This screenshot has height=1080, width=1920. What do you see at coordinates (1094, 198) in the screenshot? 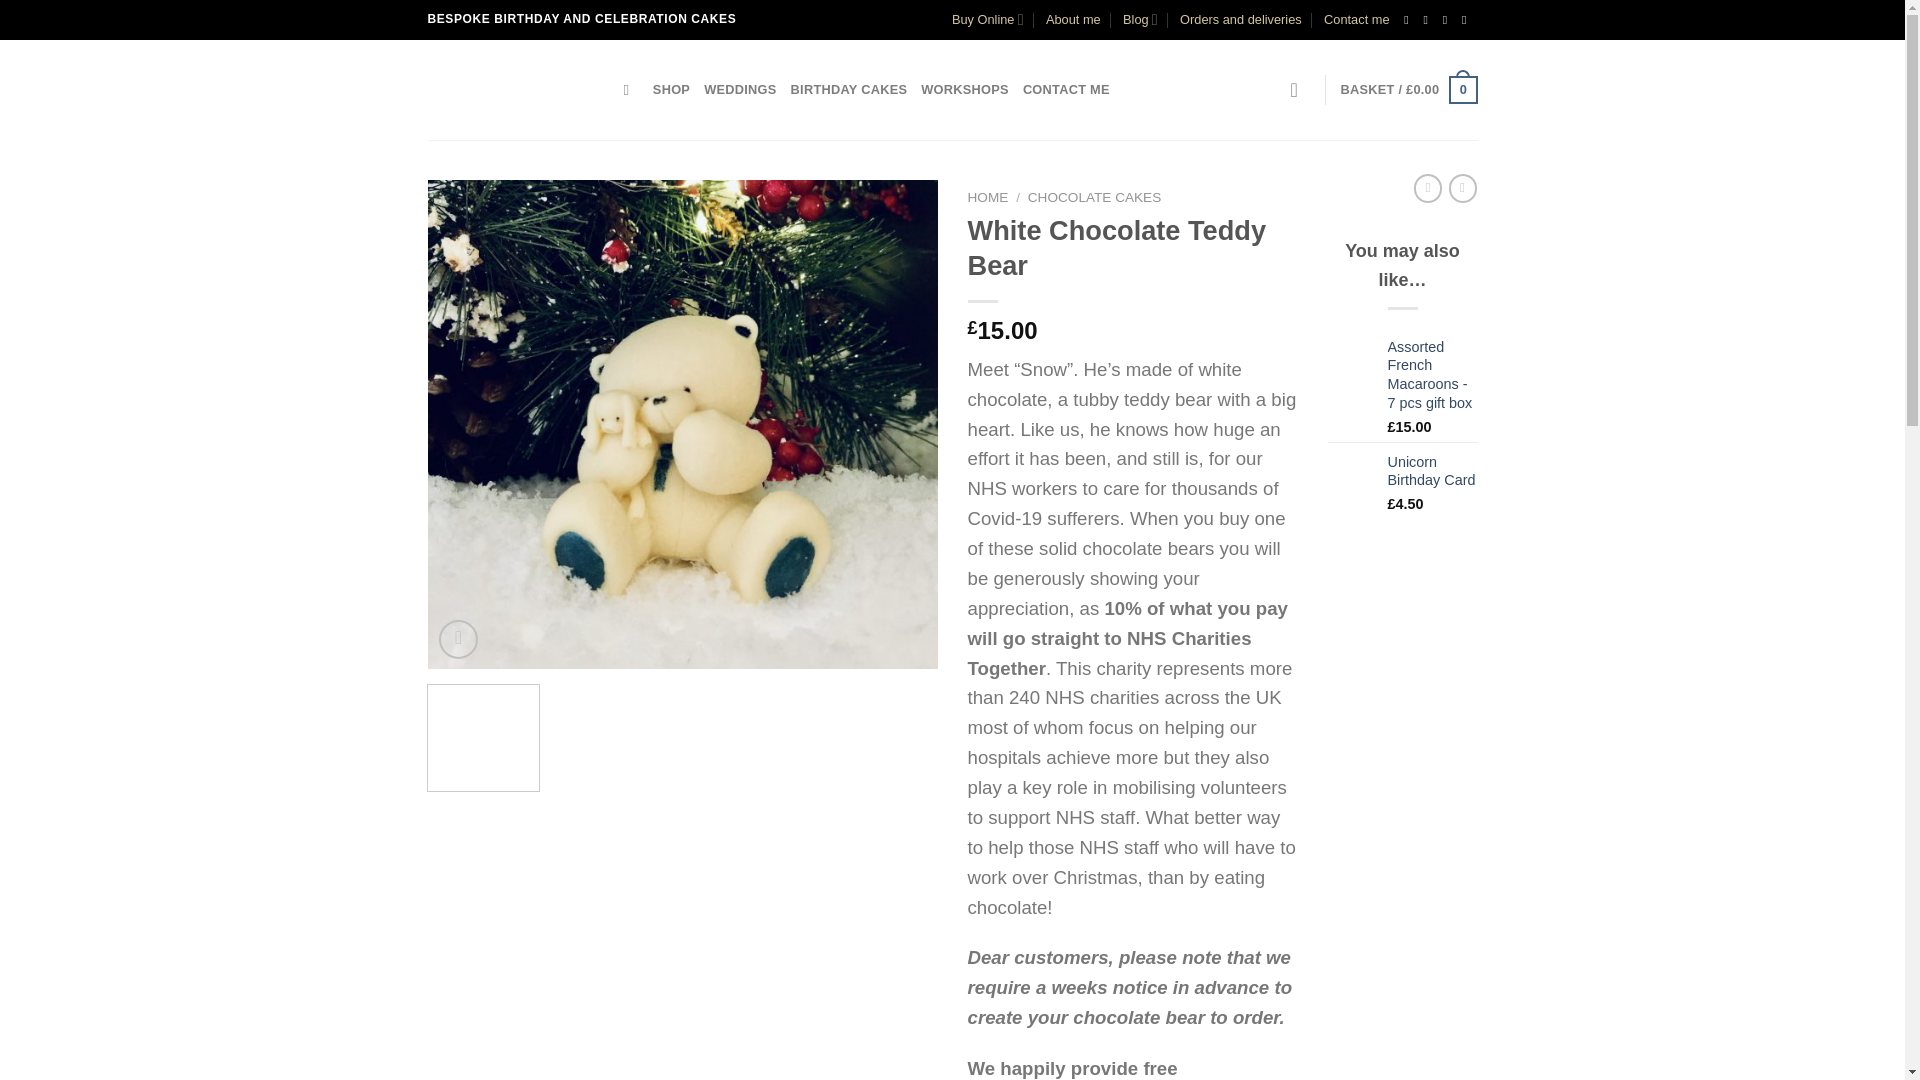
I see `CHOCOLATE CAKES` at bounding box center [1094, 198].